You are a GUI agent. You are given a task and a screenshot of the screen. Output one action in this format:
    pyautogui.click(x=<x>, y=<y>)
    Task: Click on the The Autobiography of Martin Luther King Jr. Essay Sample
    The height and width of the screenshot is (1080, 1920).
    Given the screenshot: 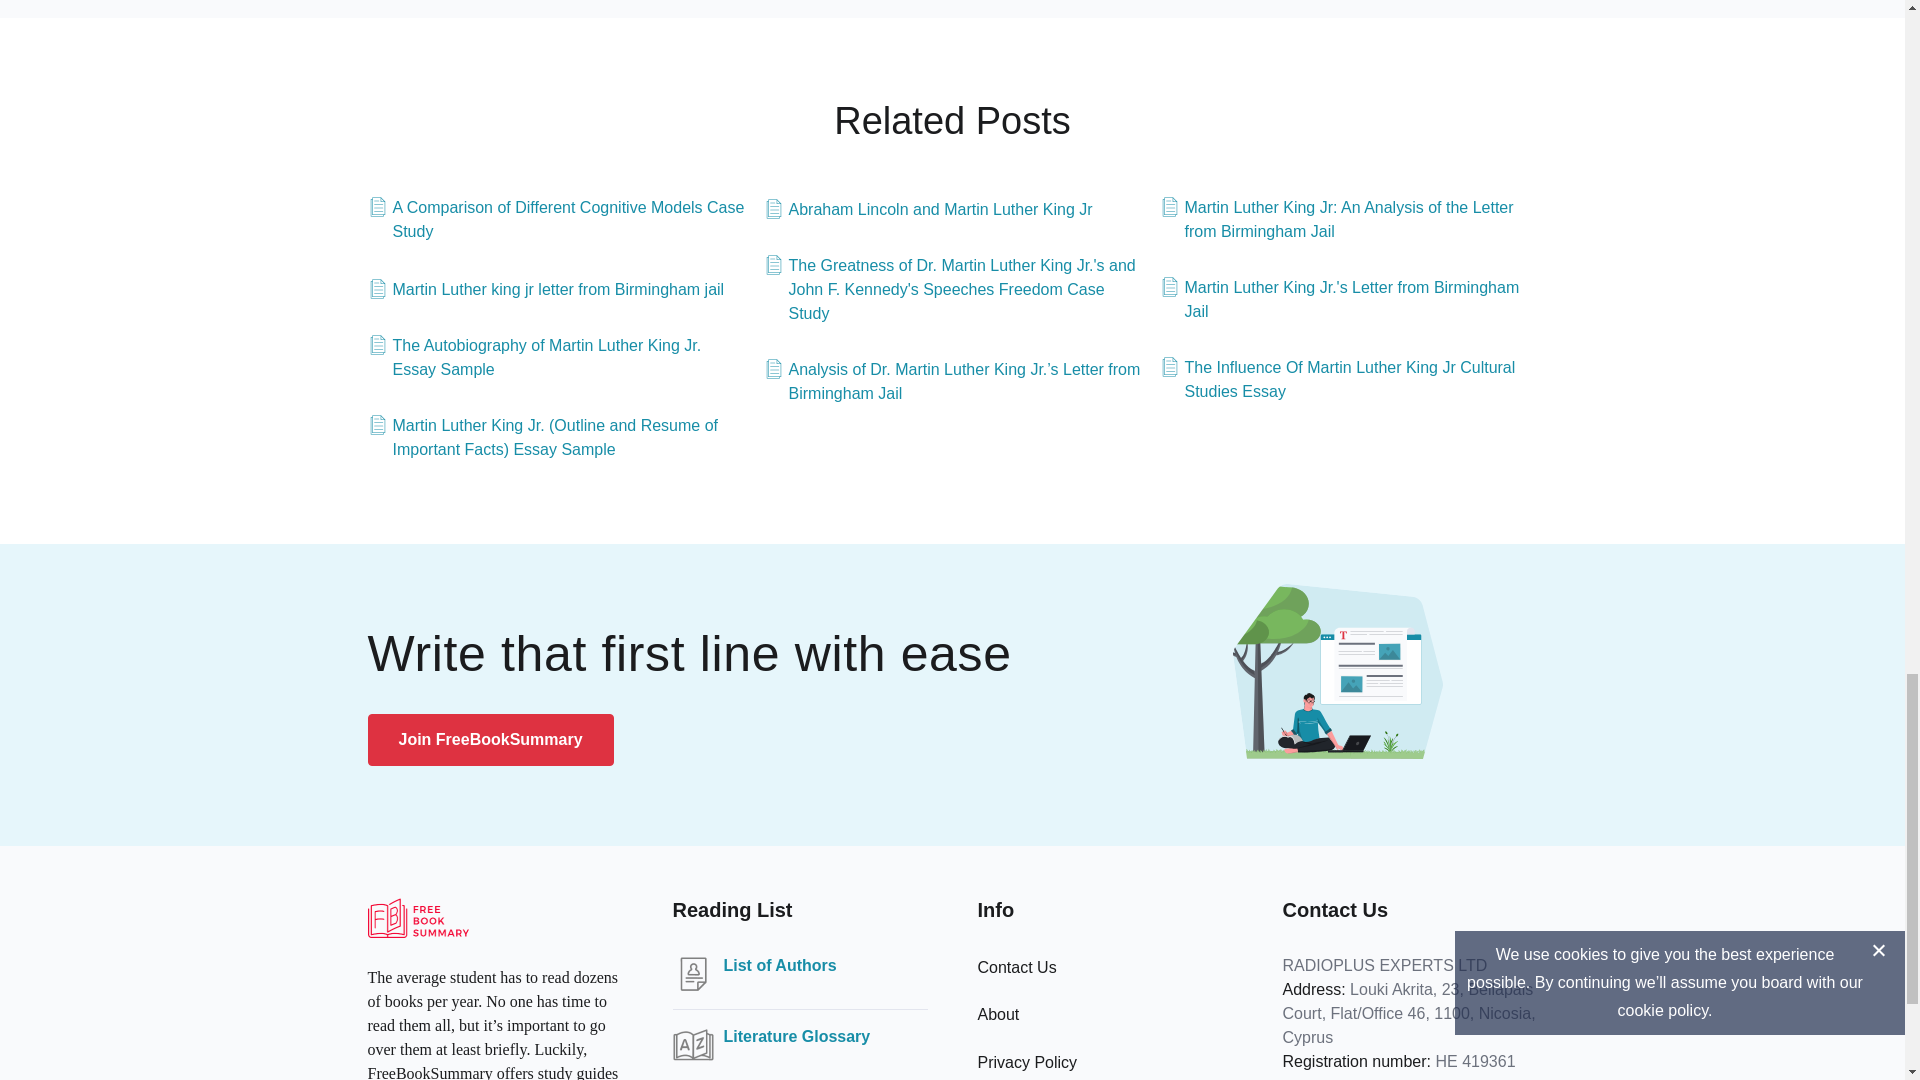 What is the action you would take?
    pyautogui.click(x=557, y=358)
    